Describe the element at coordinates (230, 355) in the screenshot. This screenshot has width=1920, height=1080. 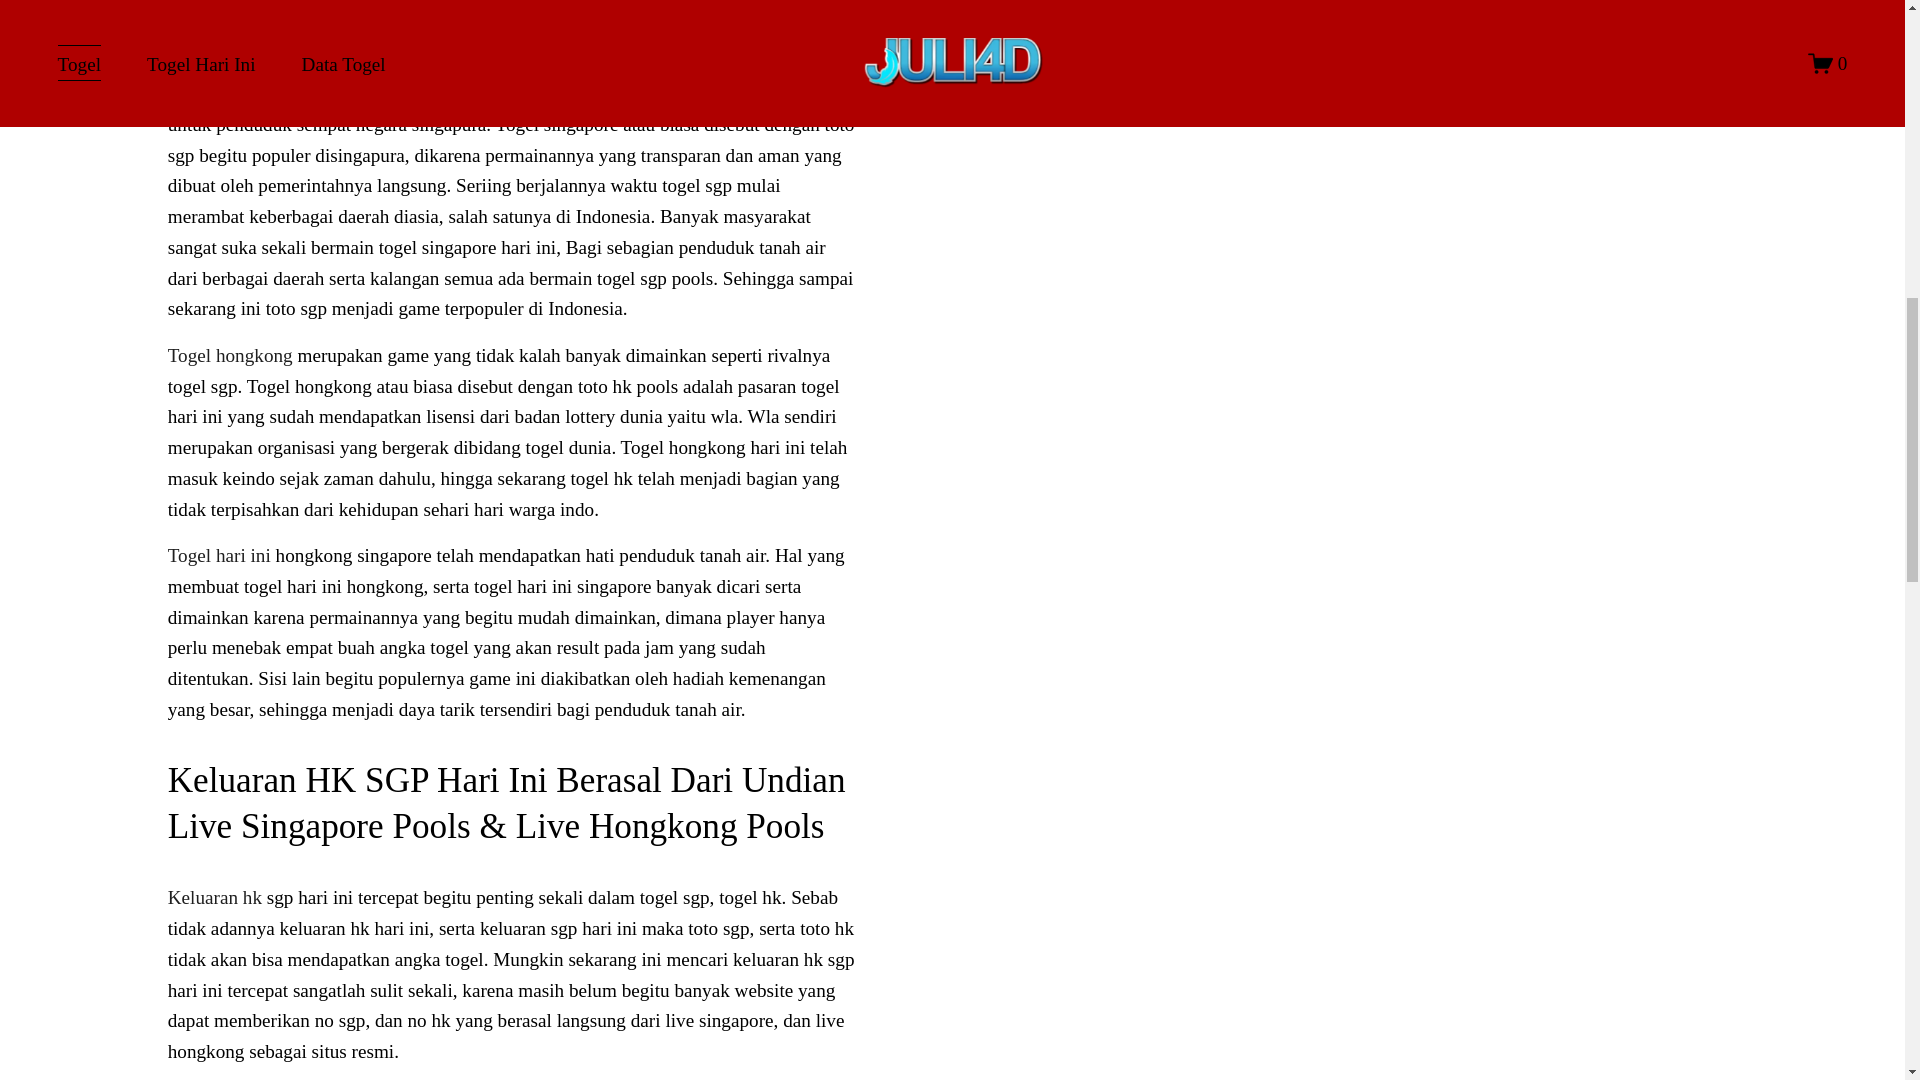
I see `Togel hongkong` at that location.